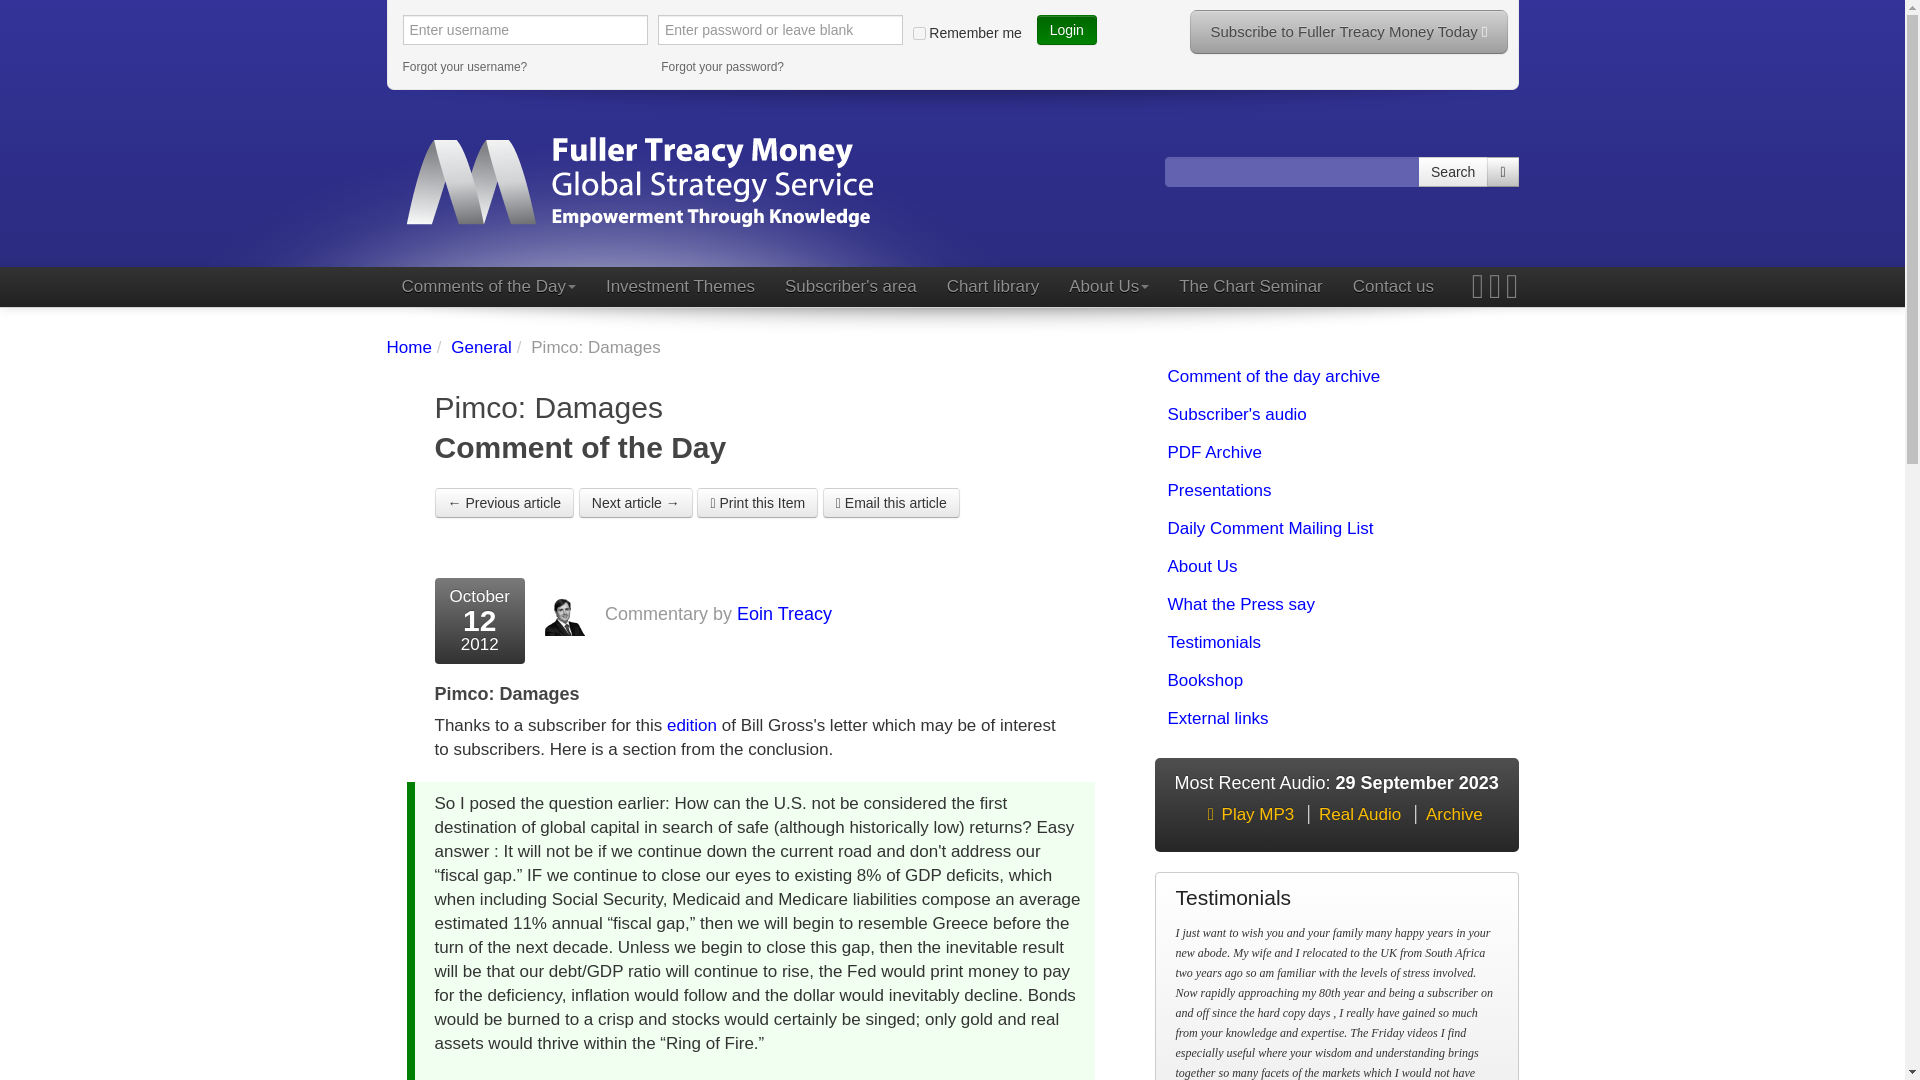 The width and height of the screenshot is (1920, 1080). What do you see at coordinates (784, 614) in the screenshot?
I see `Eoin Treacy` at bounding box center [784, 614].